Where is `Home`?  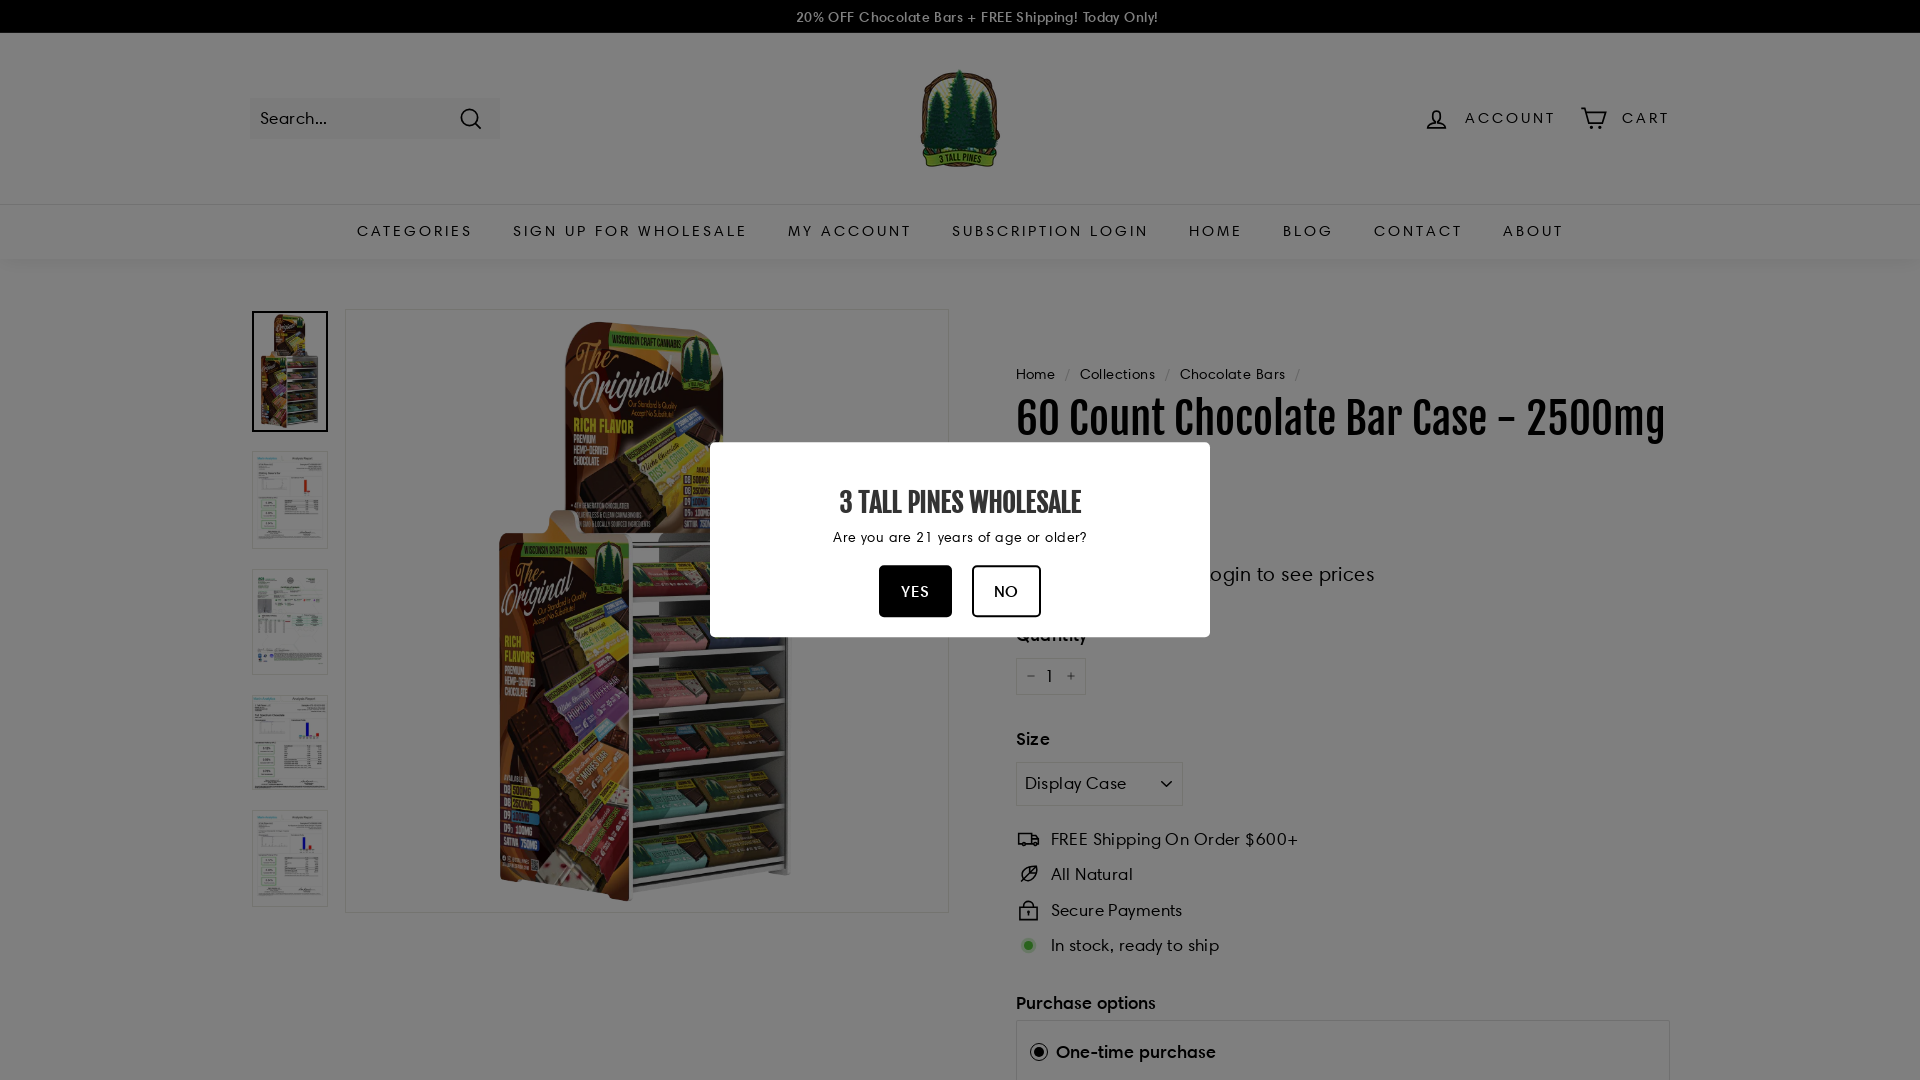
Home is located at coordinates (1036, 374).